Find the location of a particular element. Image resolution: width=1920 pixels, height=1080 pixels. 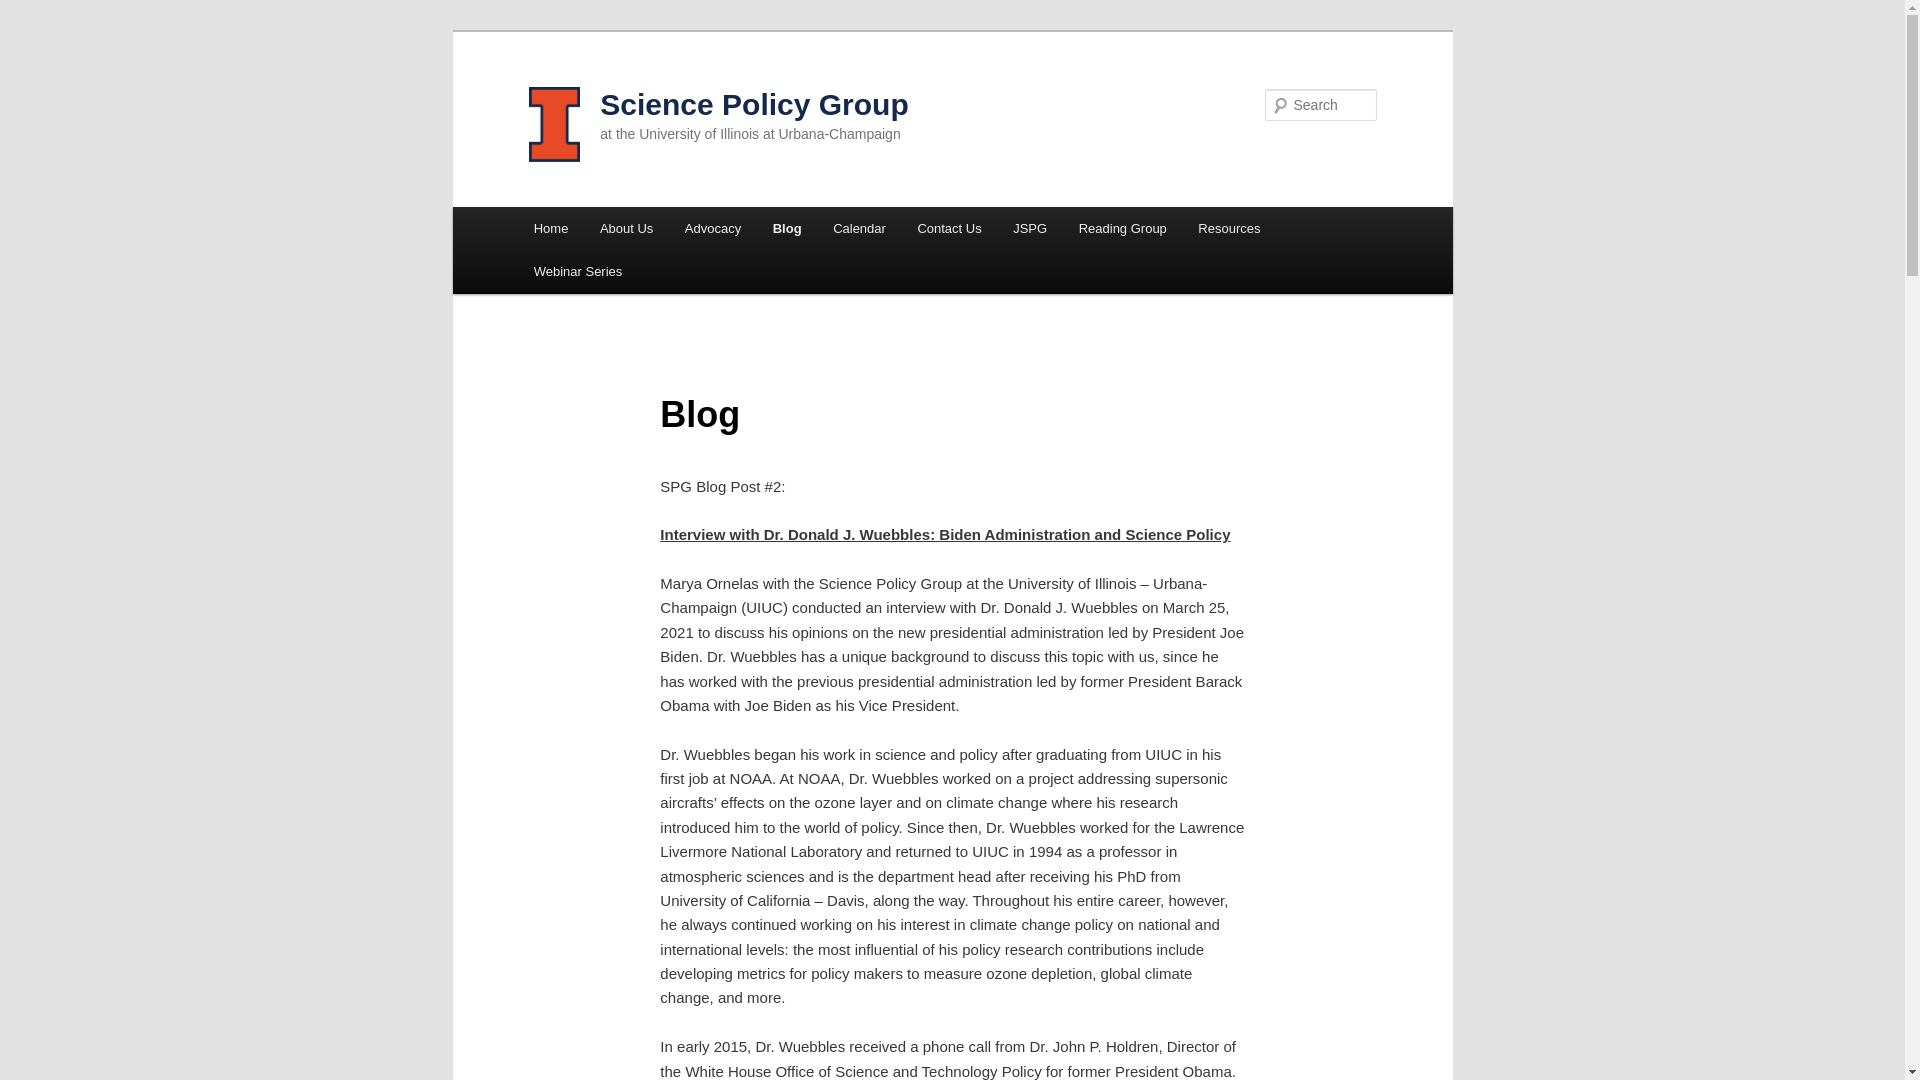

Science Policy Group is located at coordinates (754, 104).